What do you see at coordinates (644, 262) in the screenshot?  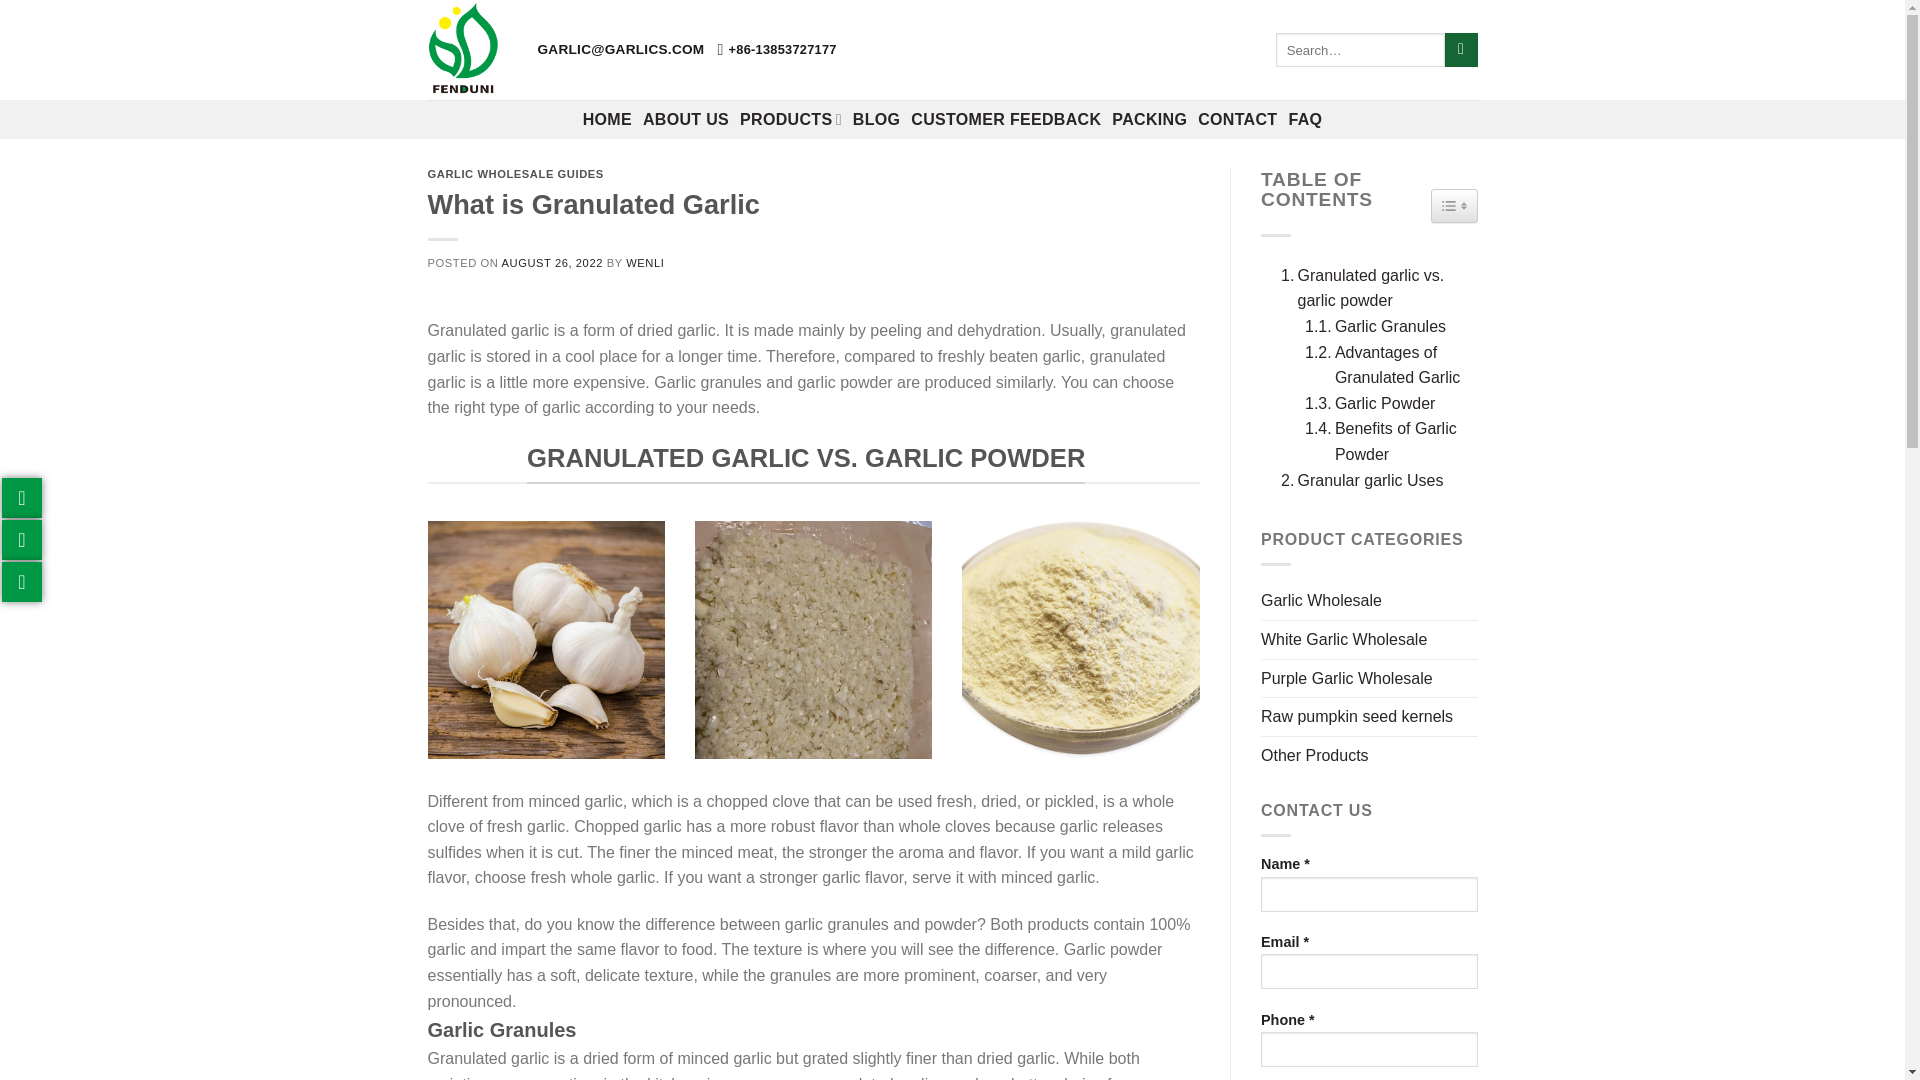 I see `WENLI` at bounding box center [644, 262].